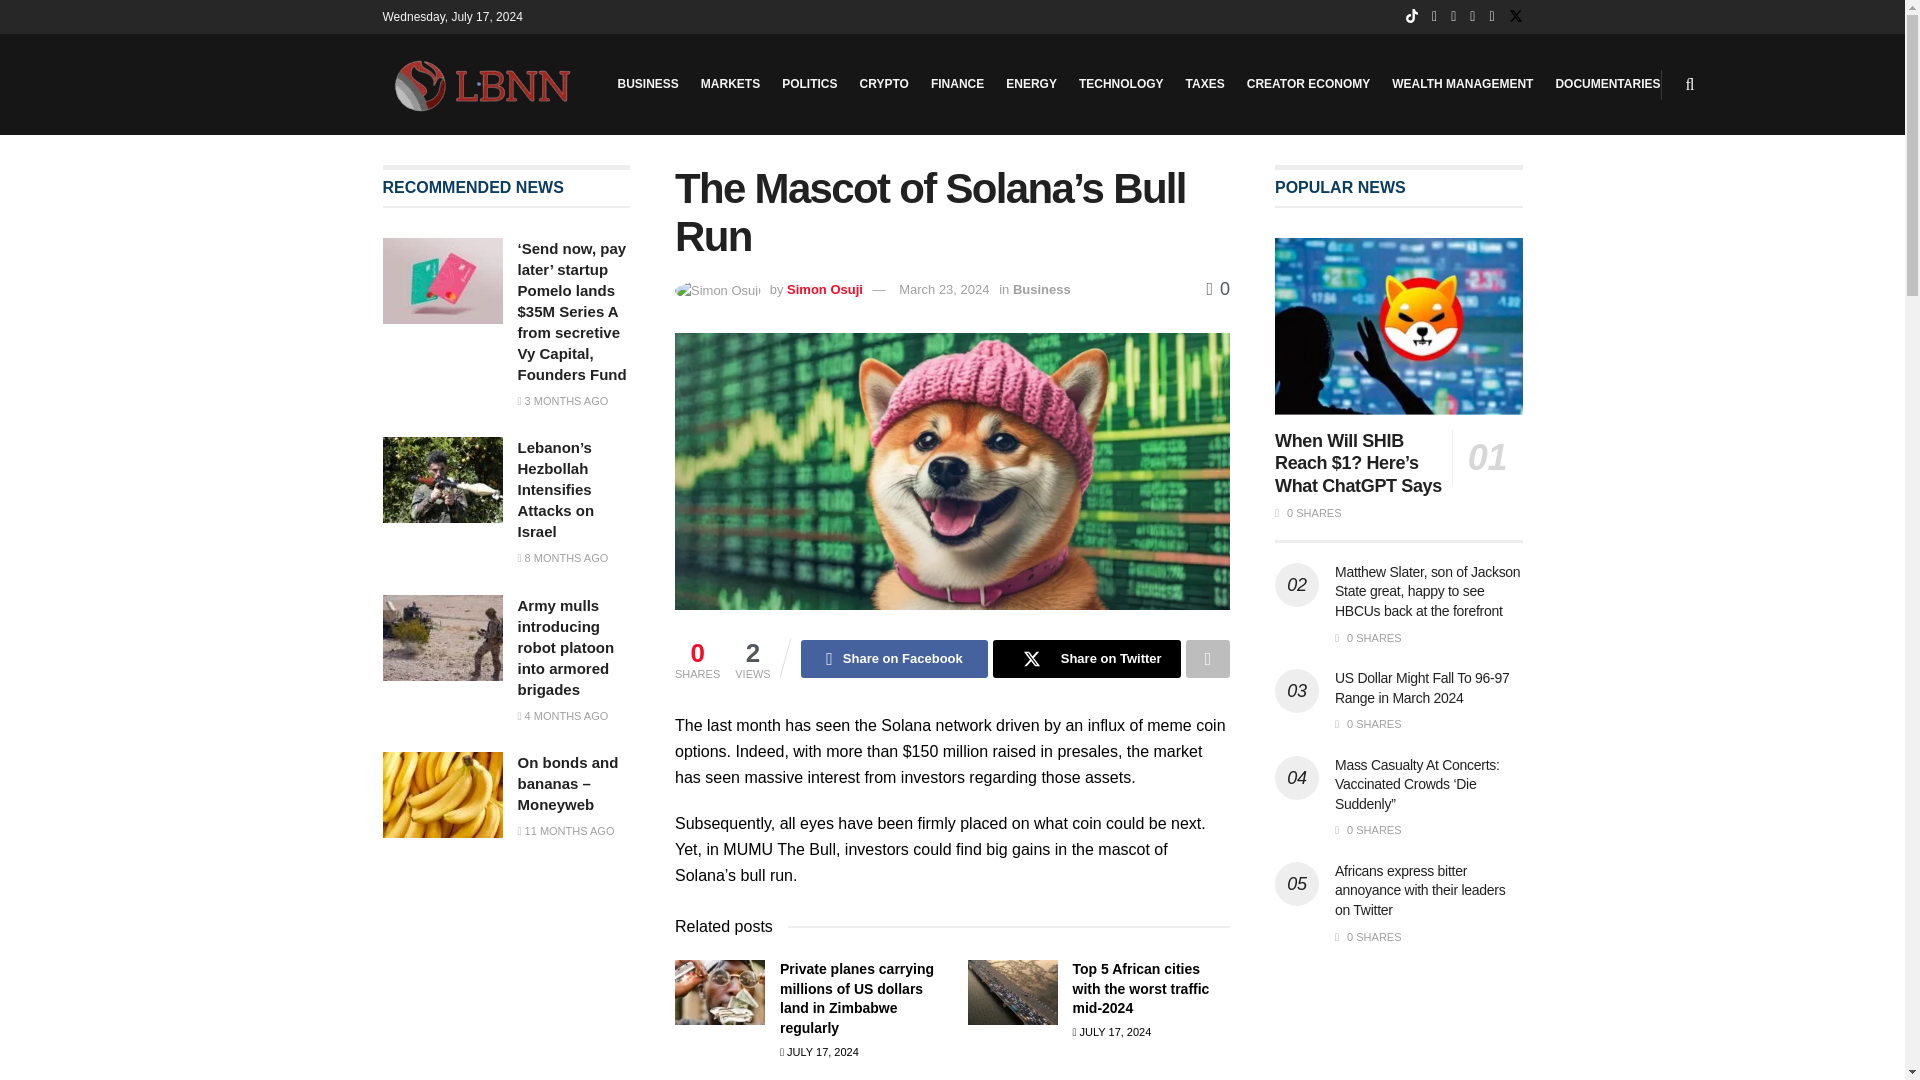 The image size is (1920, 1080). I want to click on 0, so click(1218, 288).